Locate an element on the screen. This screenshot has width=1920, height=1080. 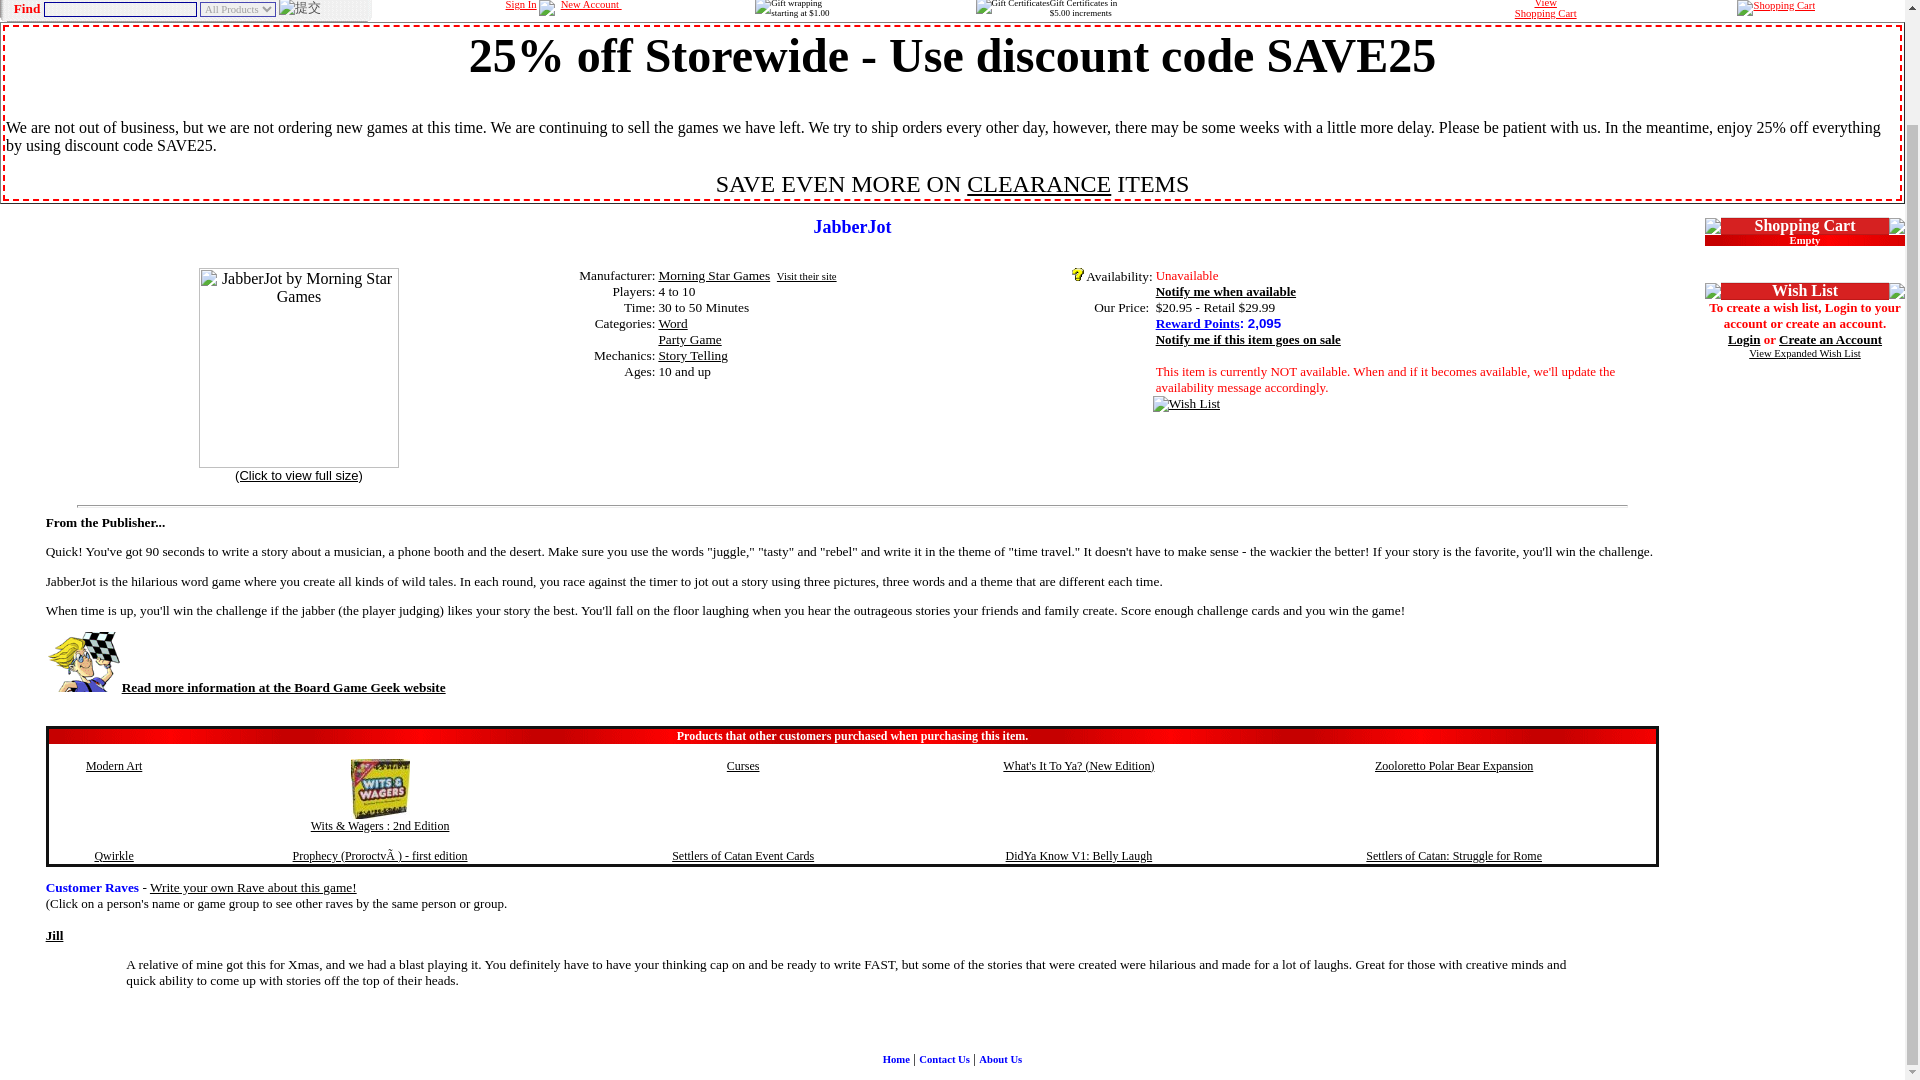
Sign In is located at coordinates (522, 4).